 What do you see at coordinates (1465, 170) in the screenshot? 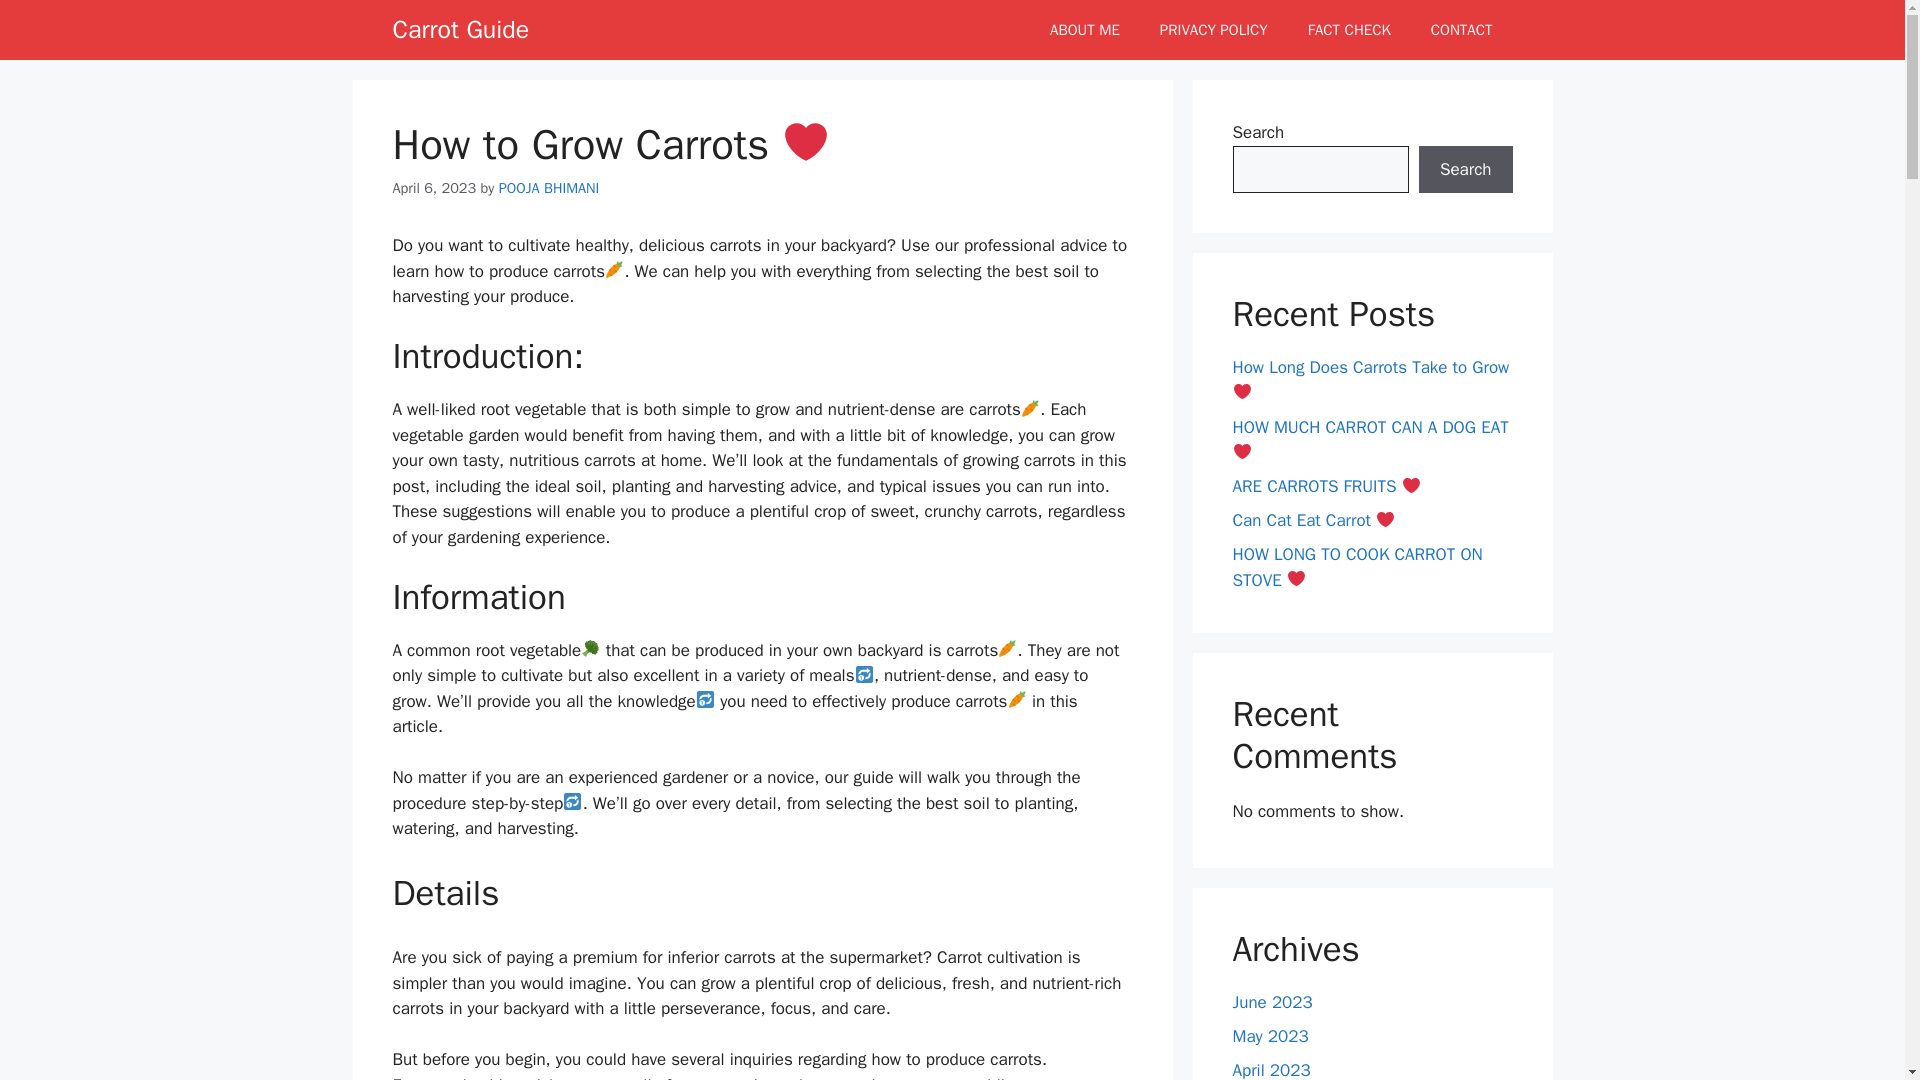
I see `Search` at bounding box center [1465, 170].